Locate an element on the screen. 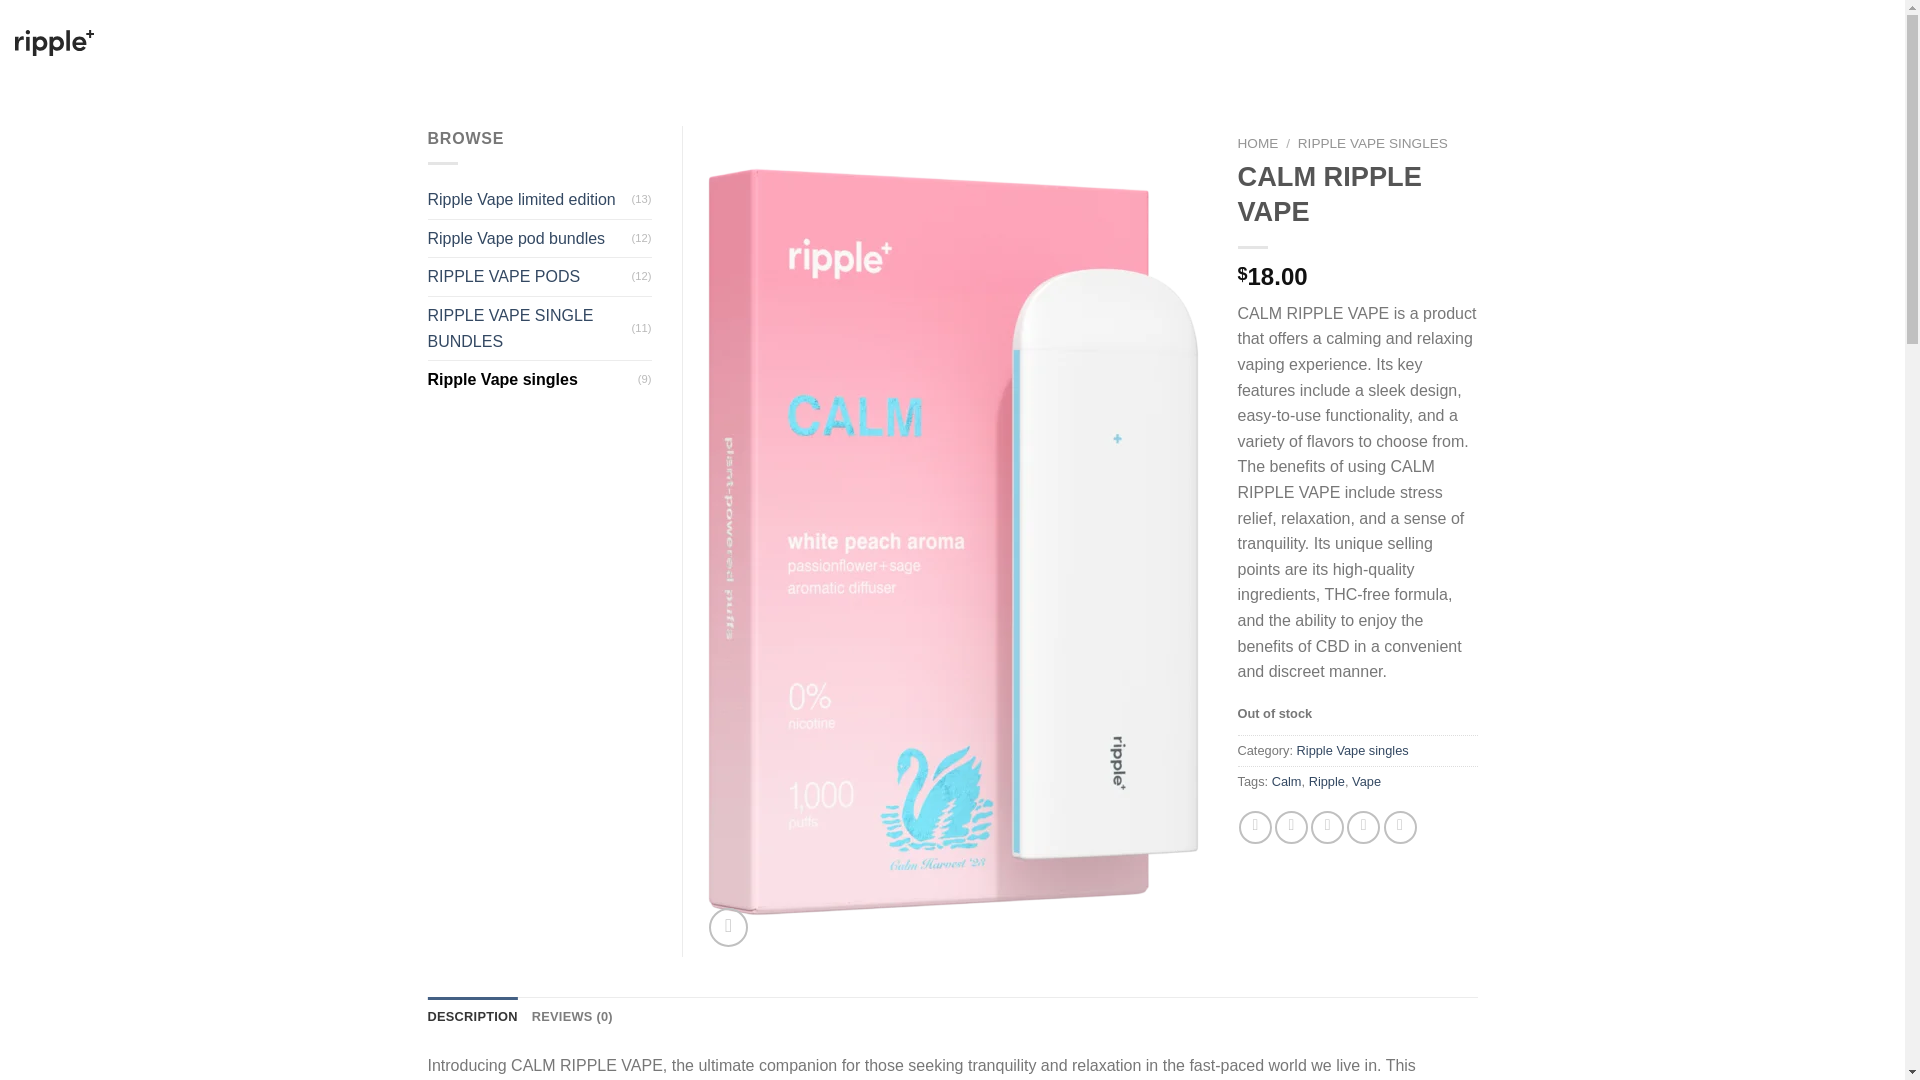 The image size is (1920, 1080). Ripple Vape pod bundles is located at coordinates (530, 239).